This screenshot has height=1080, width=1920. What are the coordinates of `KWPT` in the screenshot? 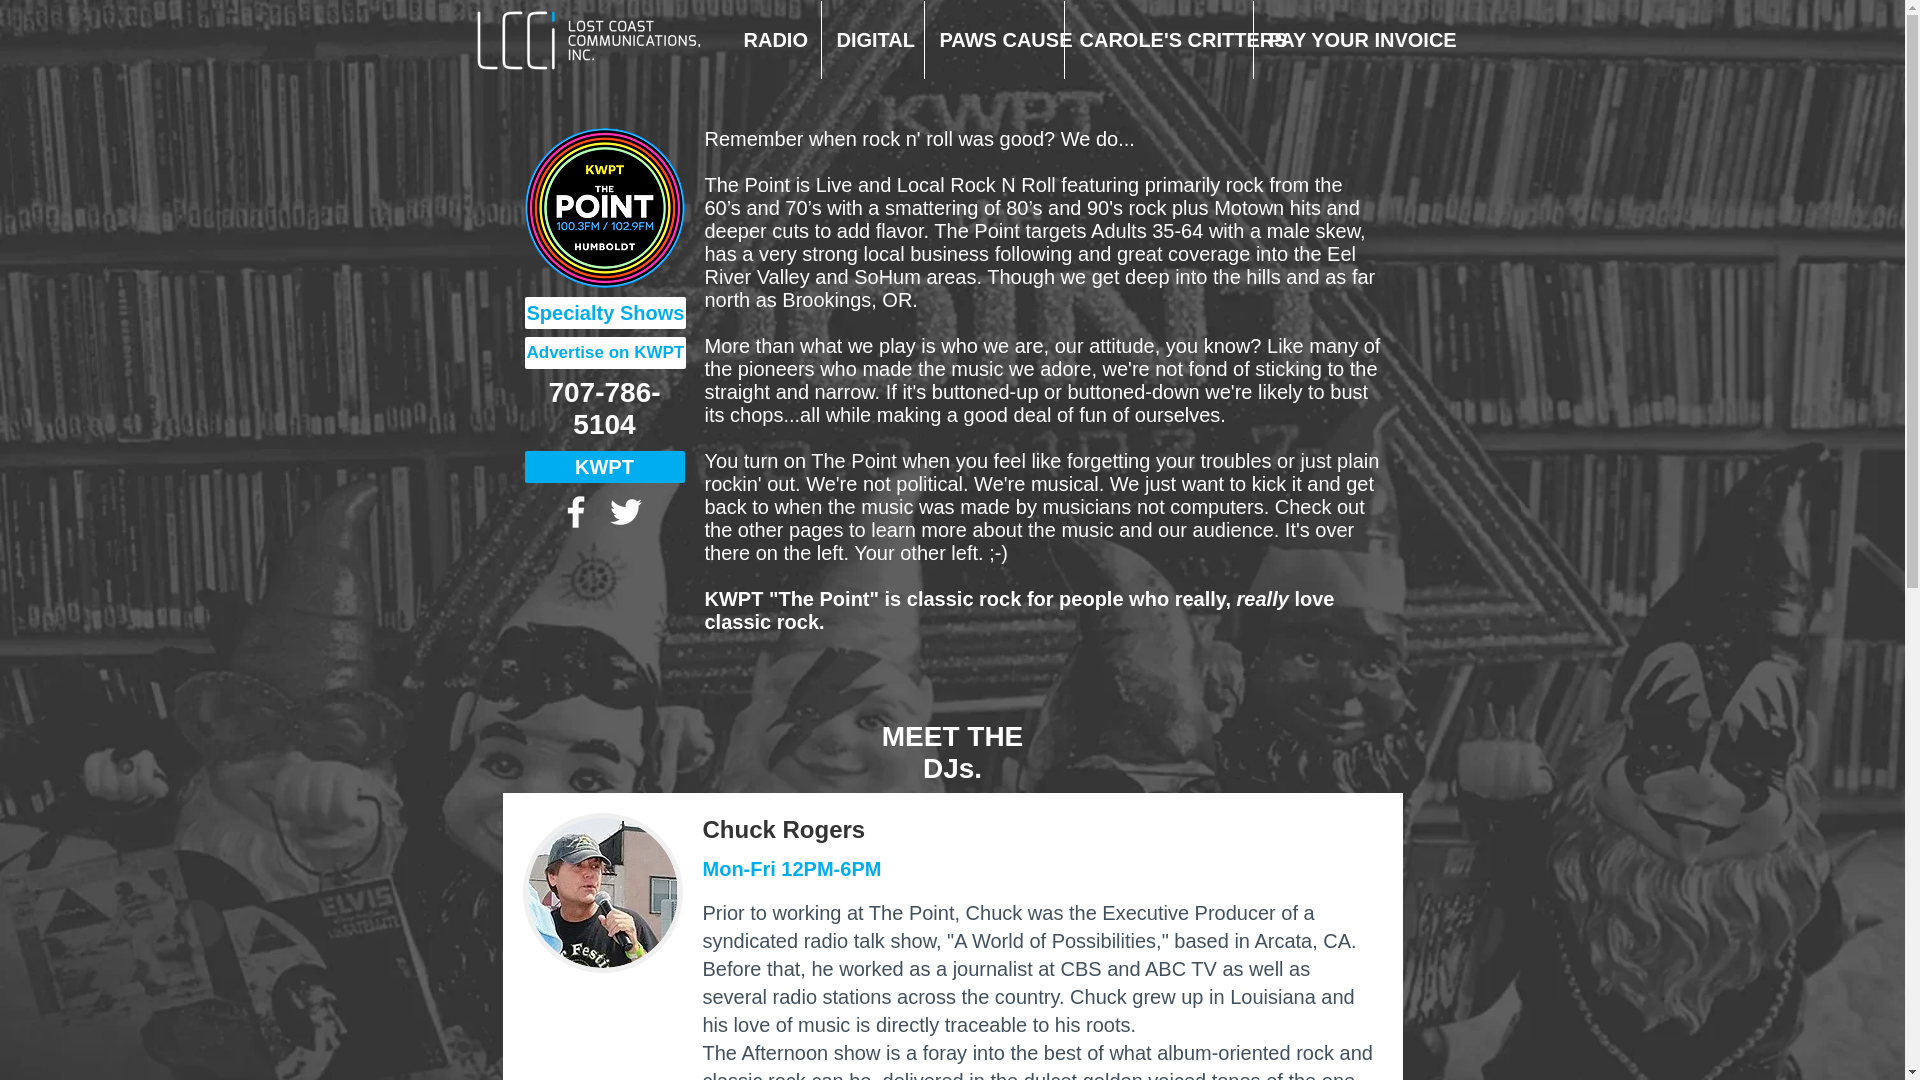 It's located at (604, 466).